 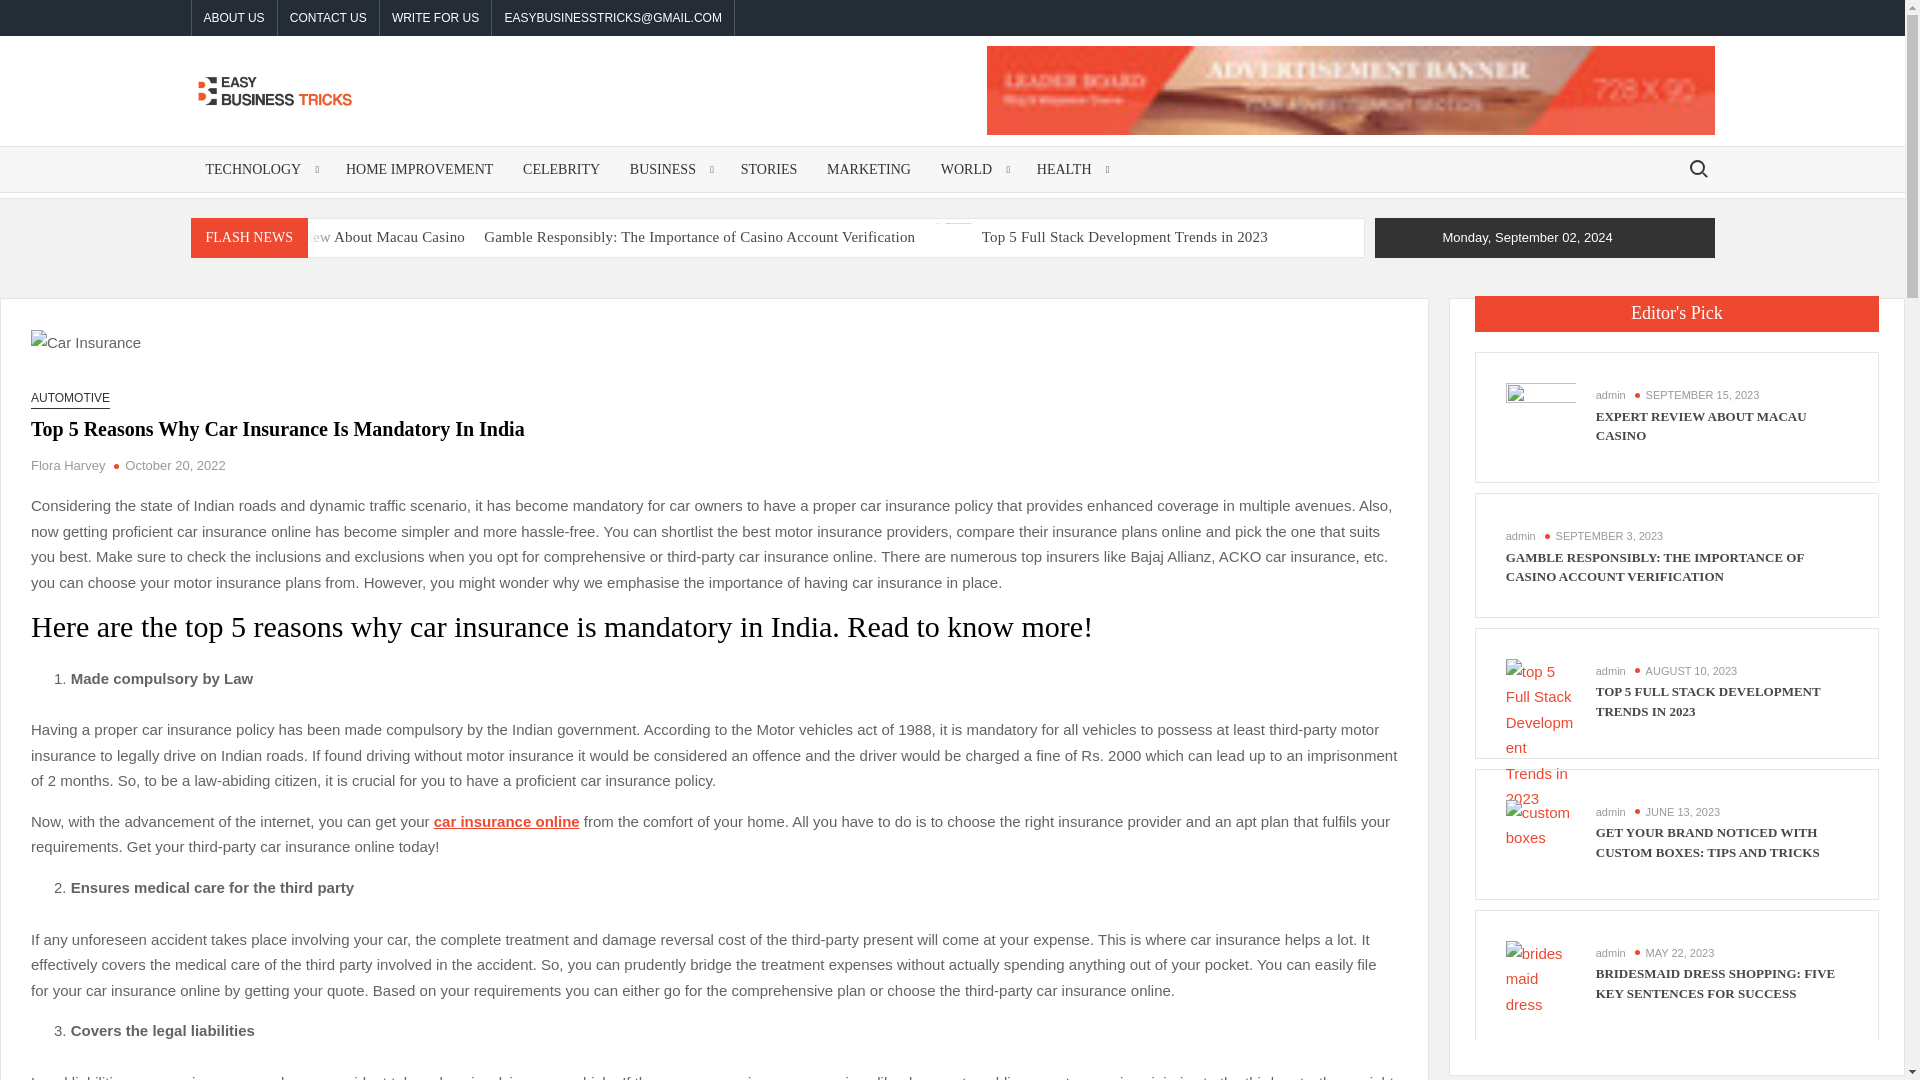 I want to click on WRITE FOR US, so click(x=436, y=18).